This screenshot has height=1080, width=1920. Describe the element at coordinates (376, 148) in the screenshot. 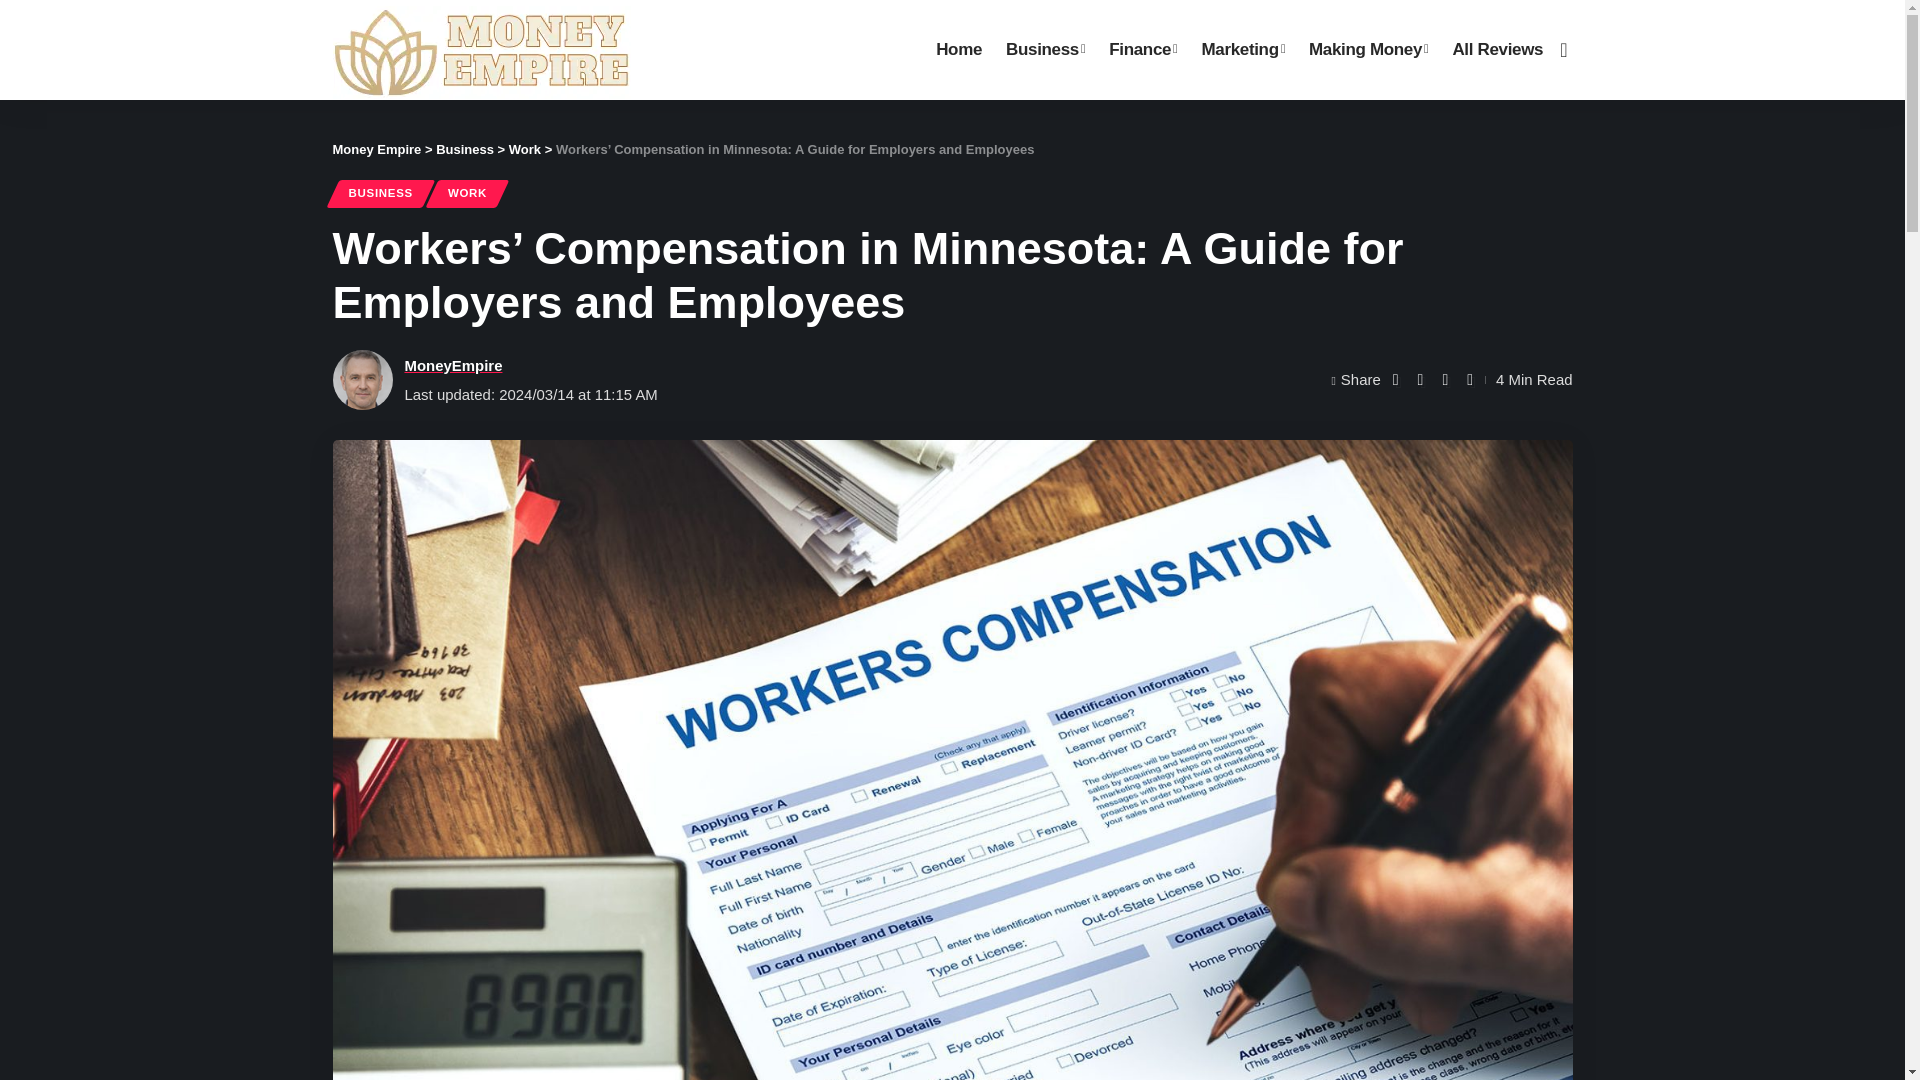

I see `Go to Money Empire.` at that location.